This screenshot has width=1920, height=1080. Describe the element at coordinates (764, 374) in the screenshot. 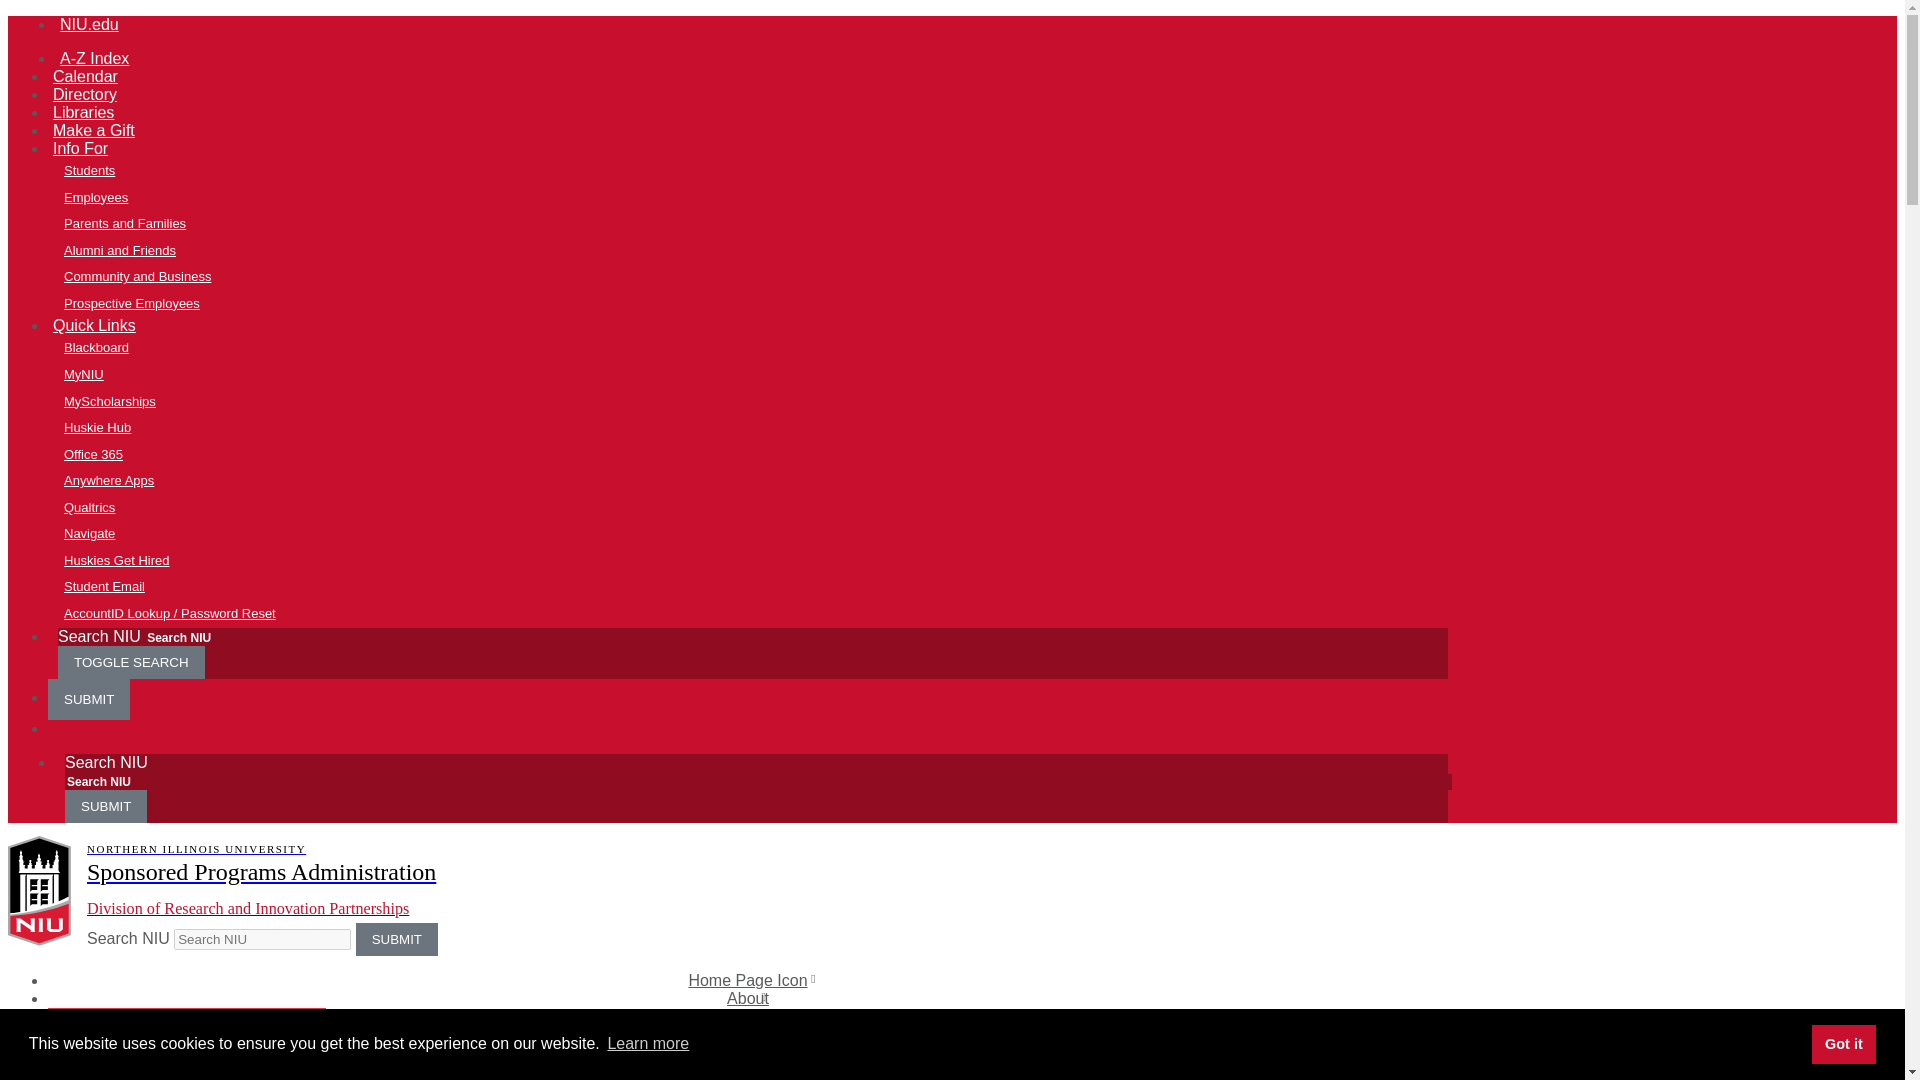

I see `MyNIU` at that location.